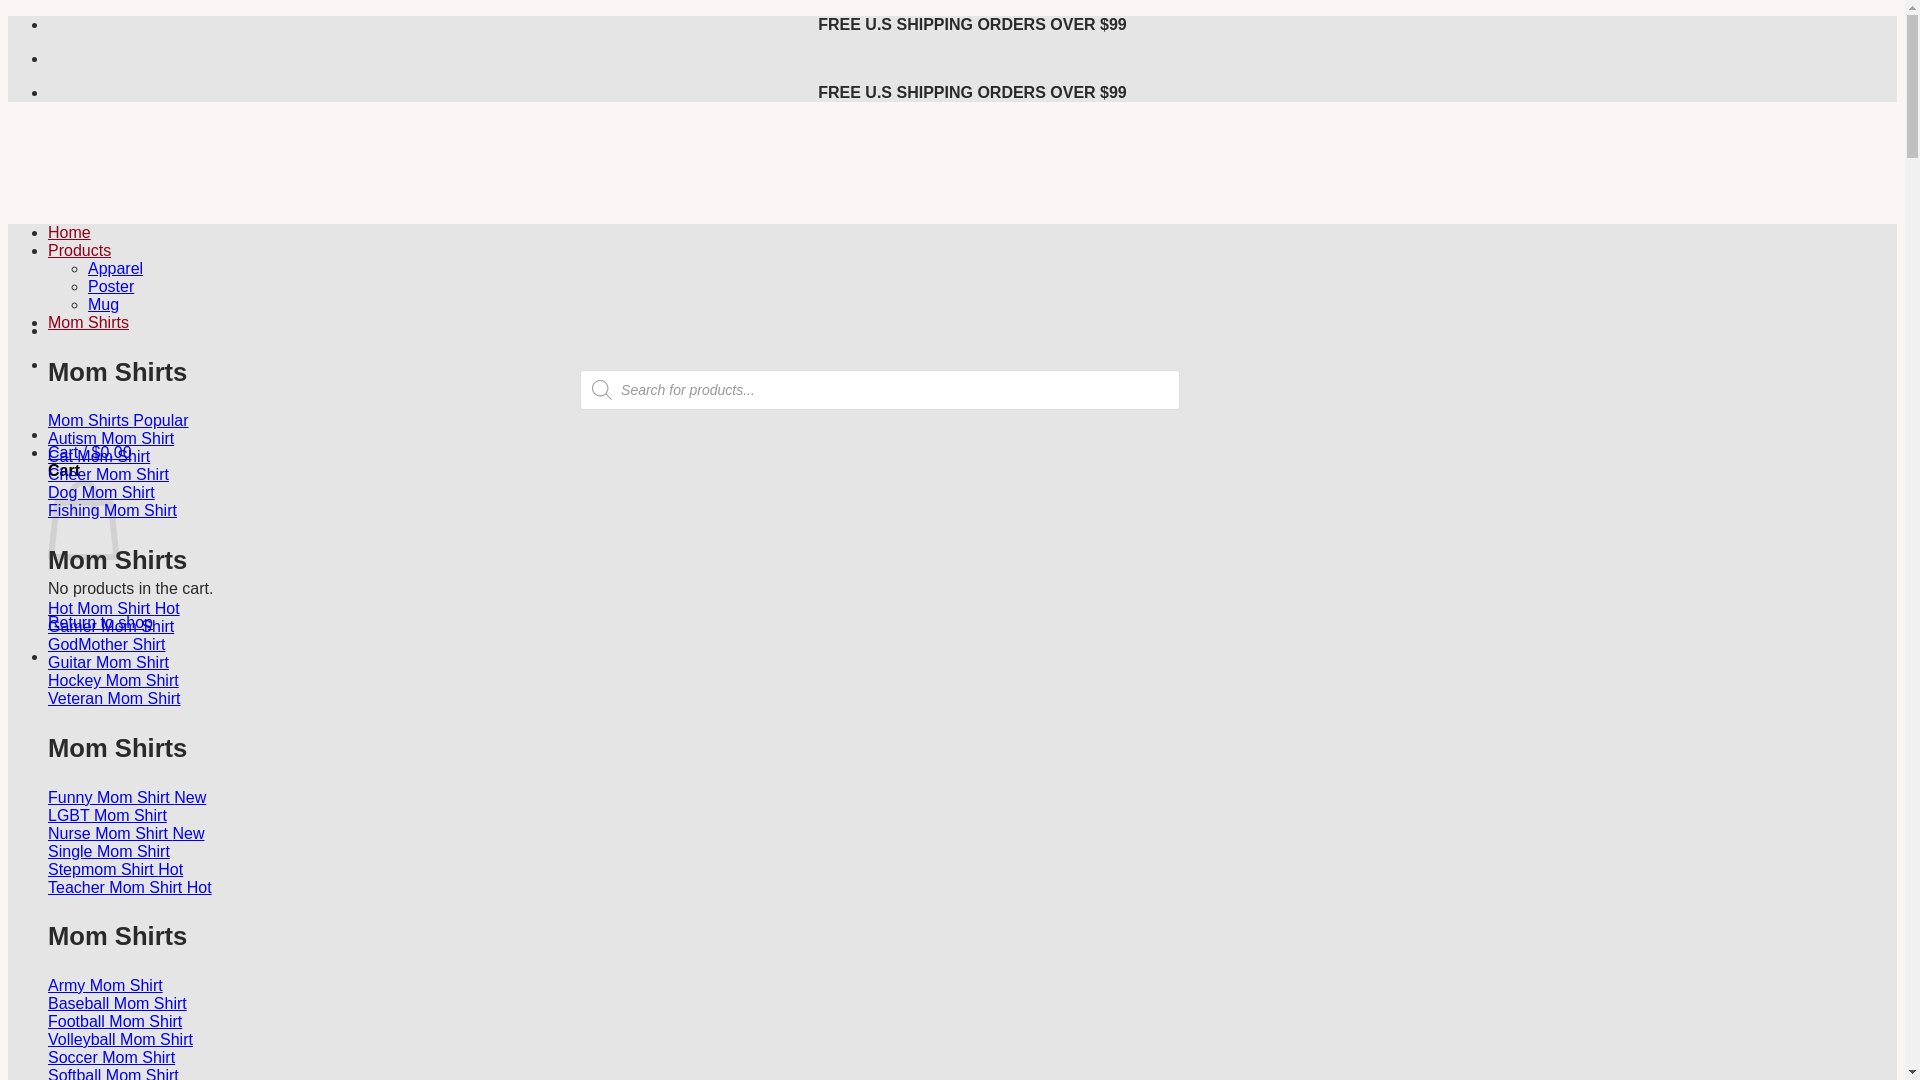 The height and width of the screenshot is (1080, 1920). Describe the element at coordinates (106, 985) in the screenshot. I see `Army Mom Shirt` at that location.